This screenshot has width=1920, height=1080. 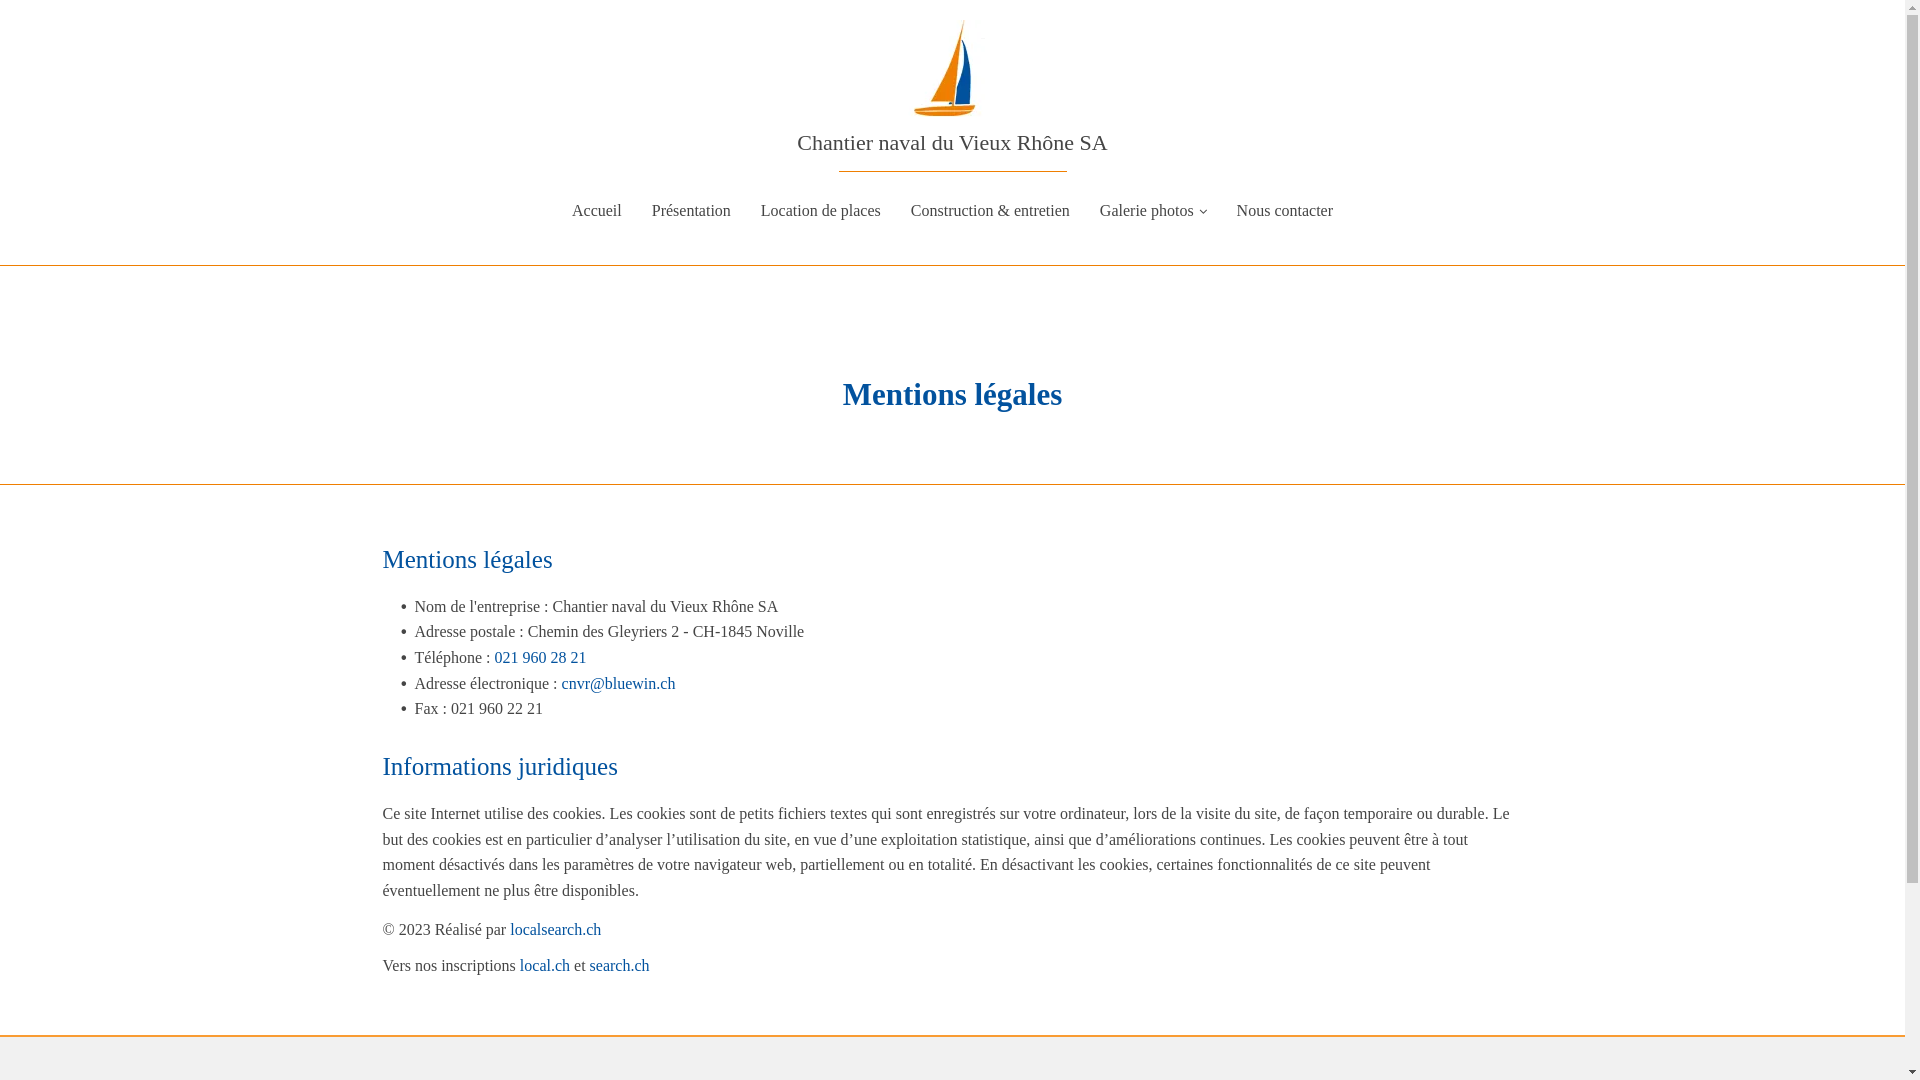 What do you see at coordinates (990, 211) in the screenshot?
I see `Construction & entretien` at bounding box center [990, 211].